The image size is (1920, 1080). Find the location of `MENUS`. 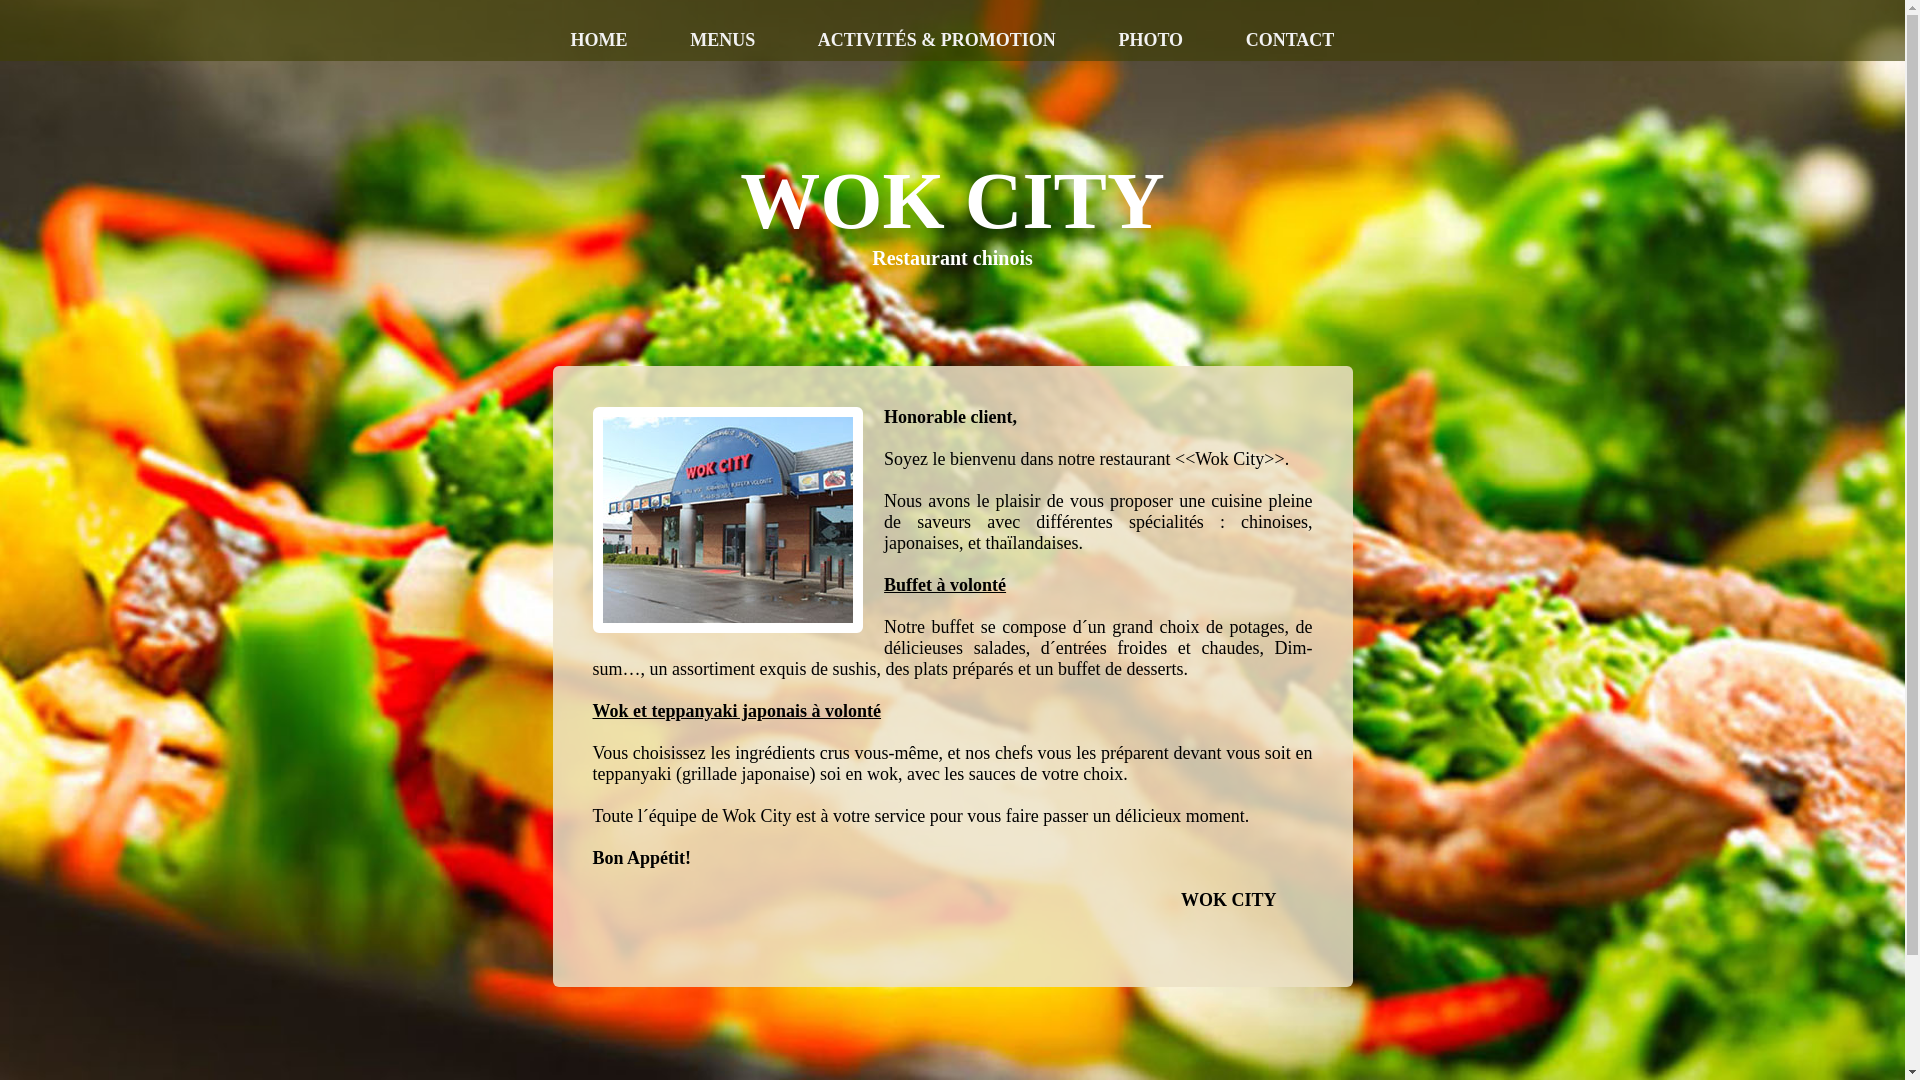

MENUS is located at coordinates (722, 30).